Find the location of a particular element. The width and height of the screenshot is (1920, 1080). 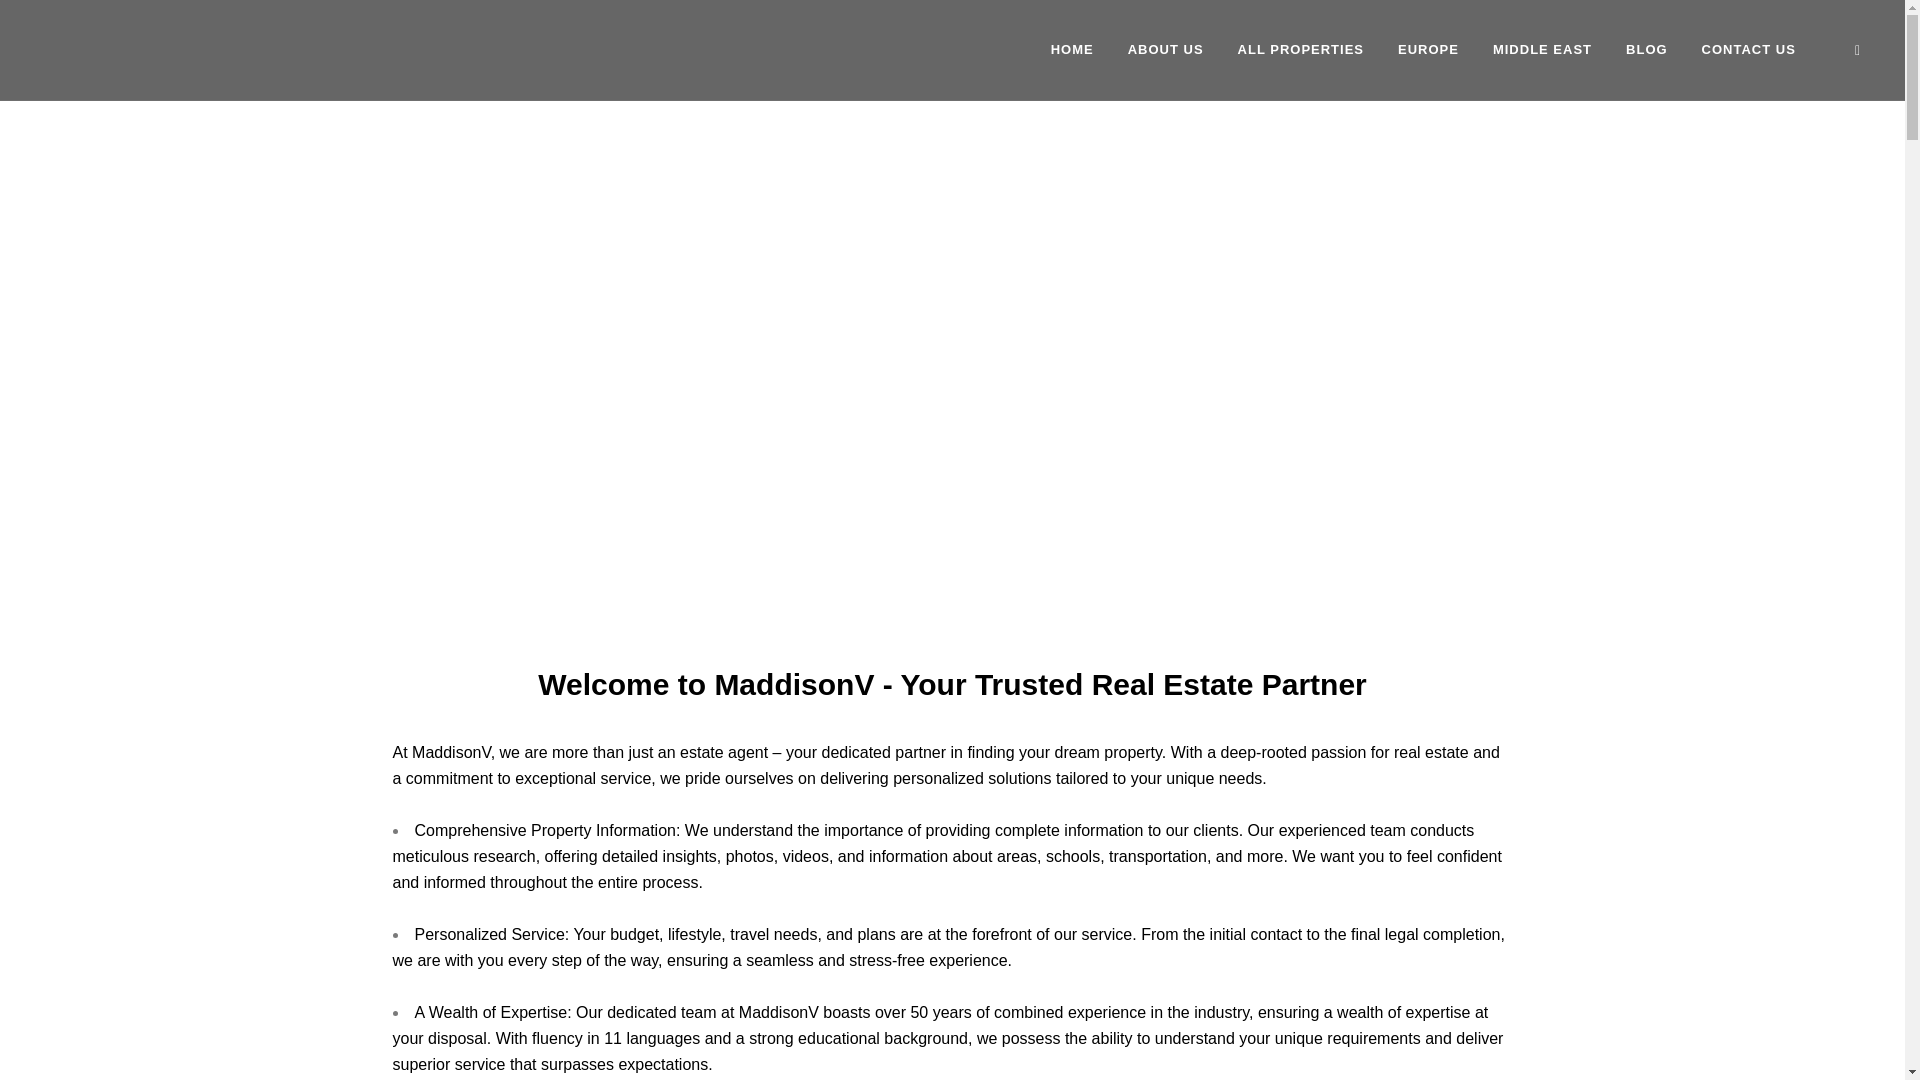

ABOUT US is located at coordinates (1166, 50).